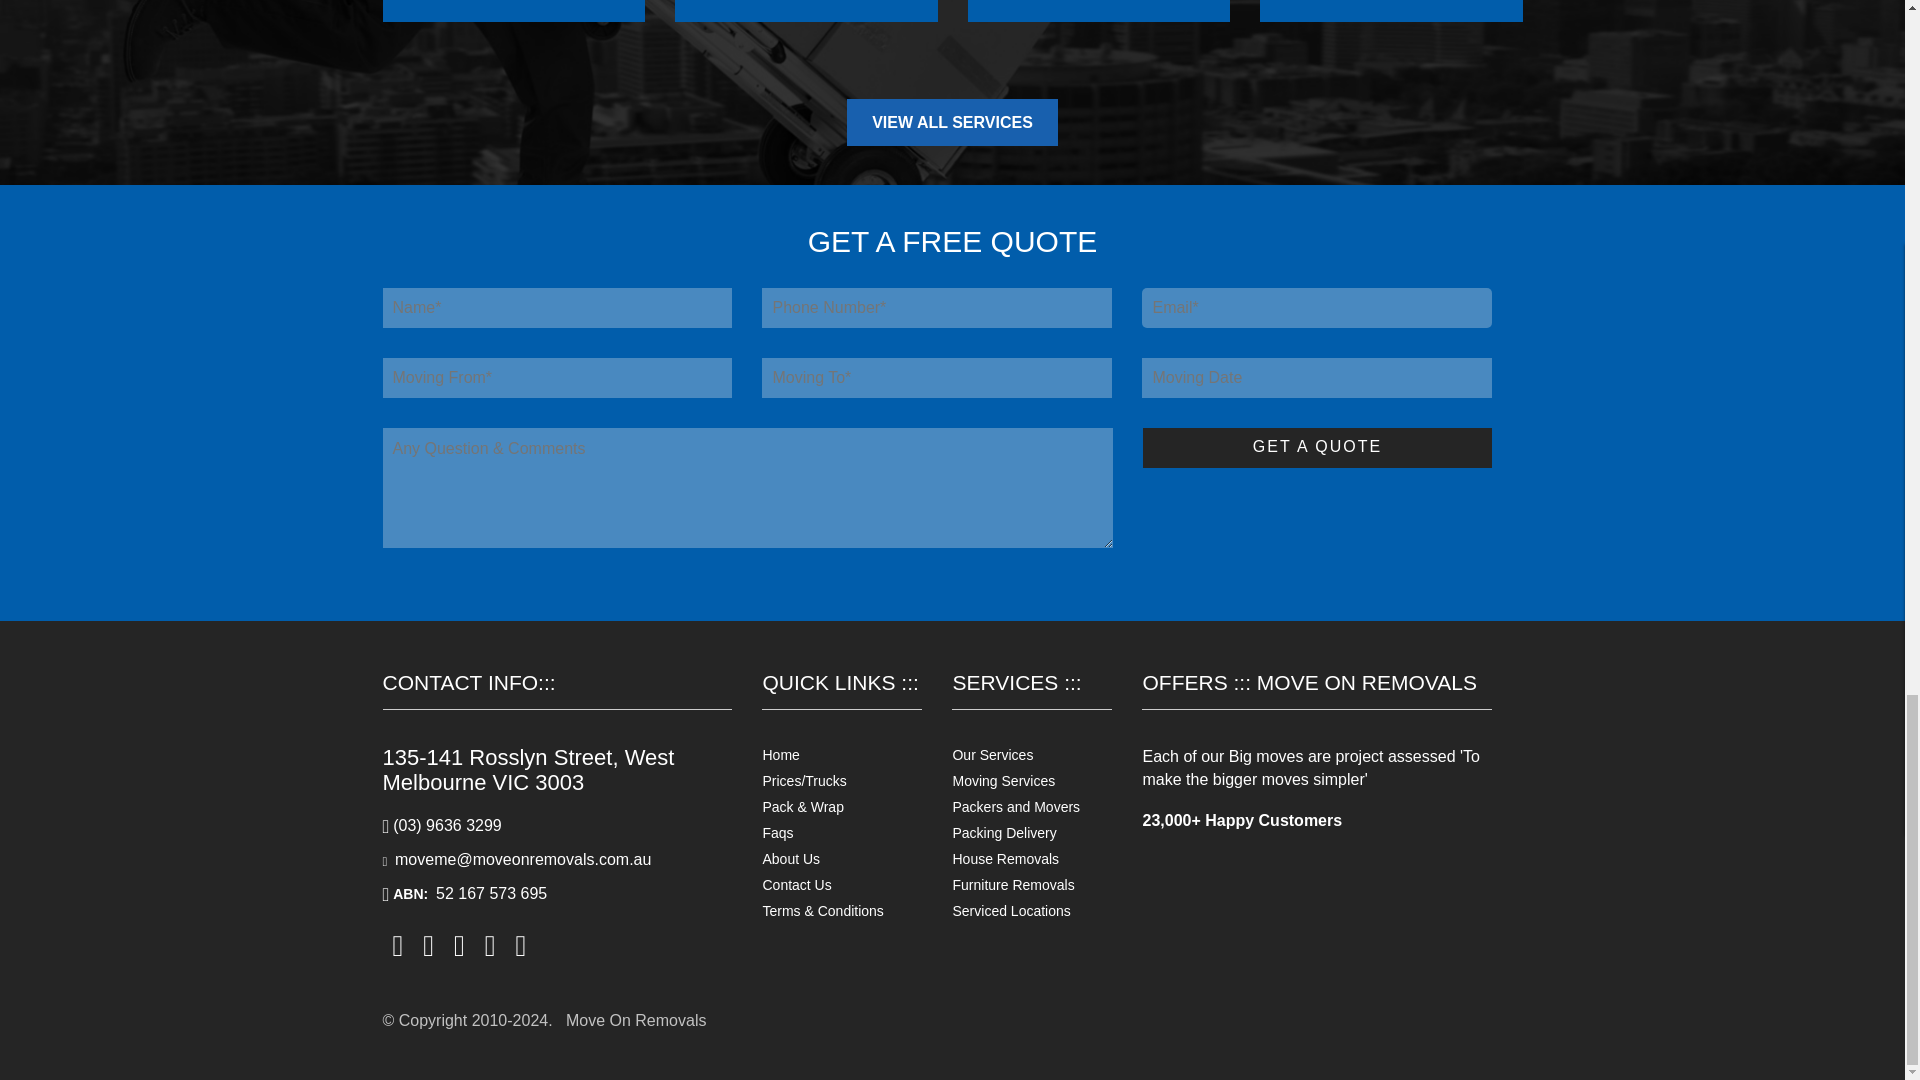 The width and height of the screenshot is (1920, 1080). I want to click on GET A QUOTE, so click(1316, 447).